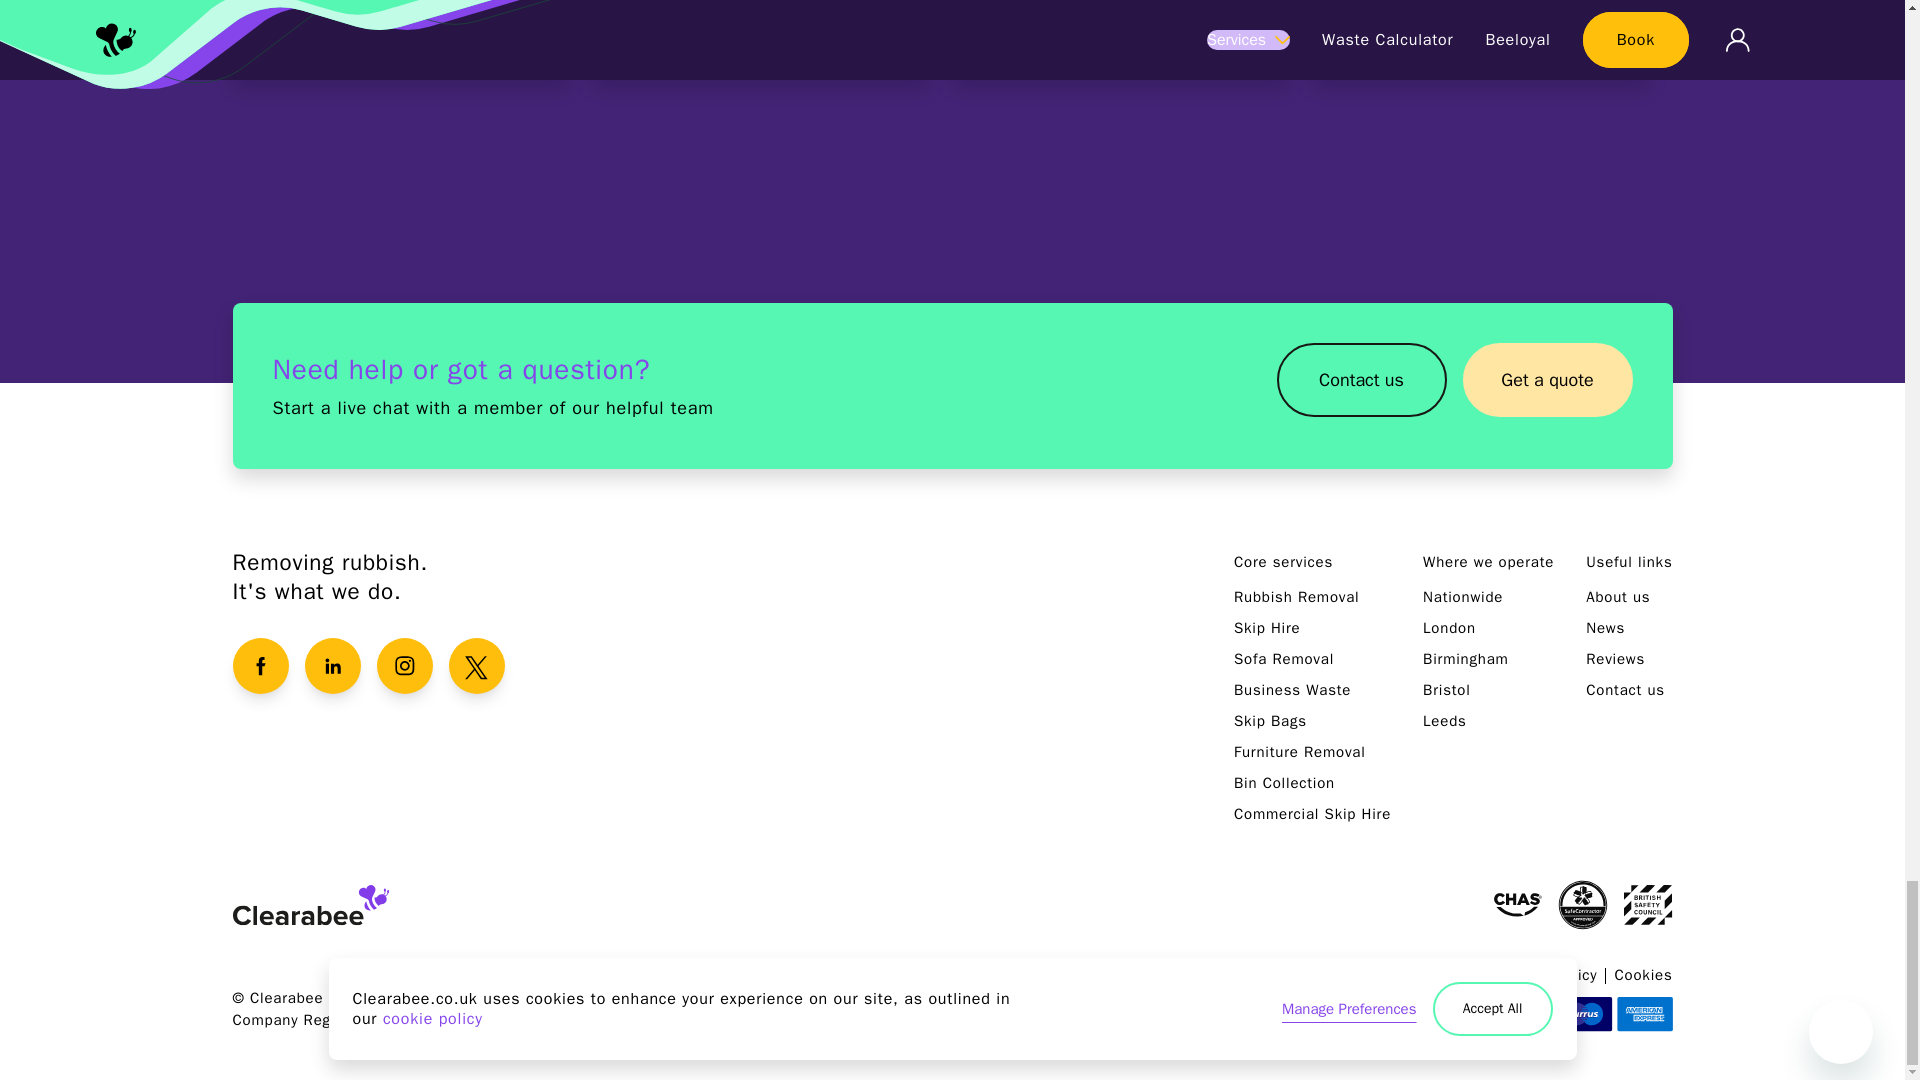 This screenshot has width=1920, height=1080. What do you see at coordinates (1120, 39) in the screenshot?
I see `Business Waste` at bounding box center [1120, 39].